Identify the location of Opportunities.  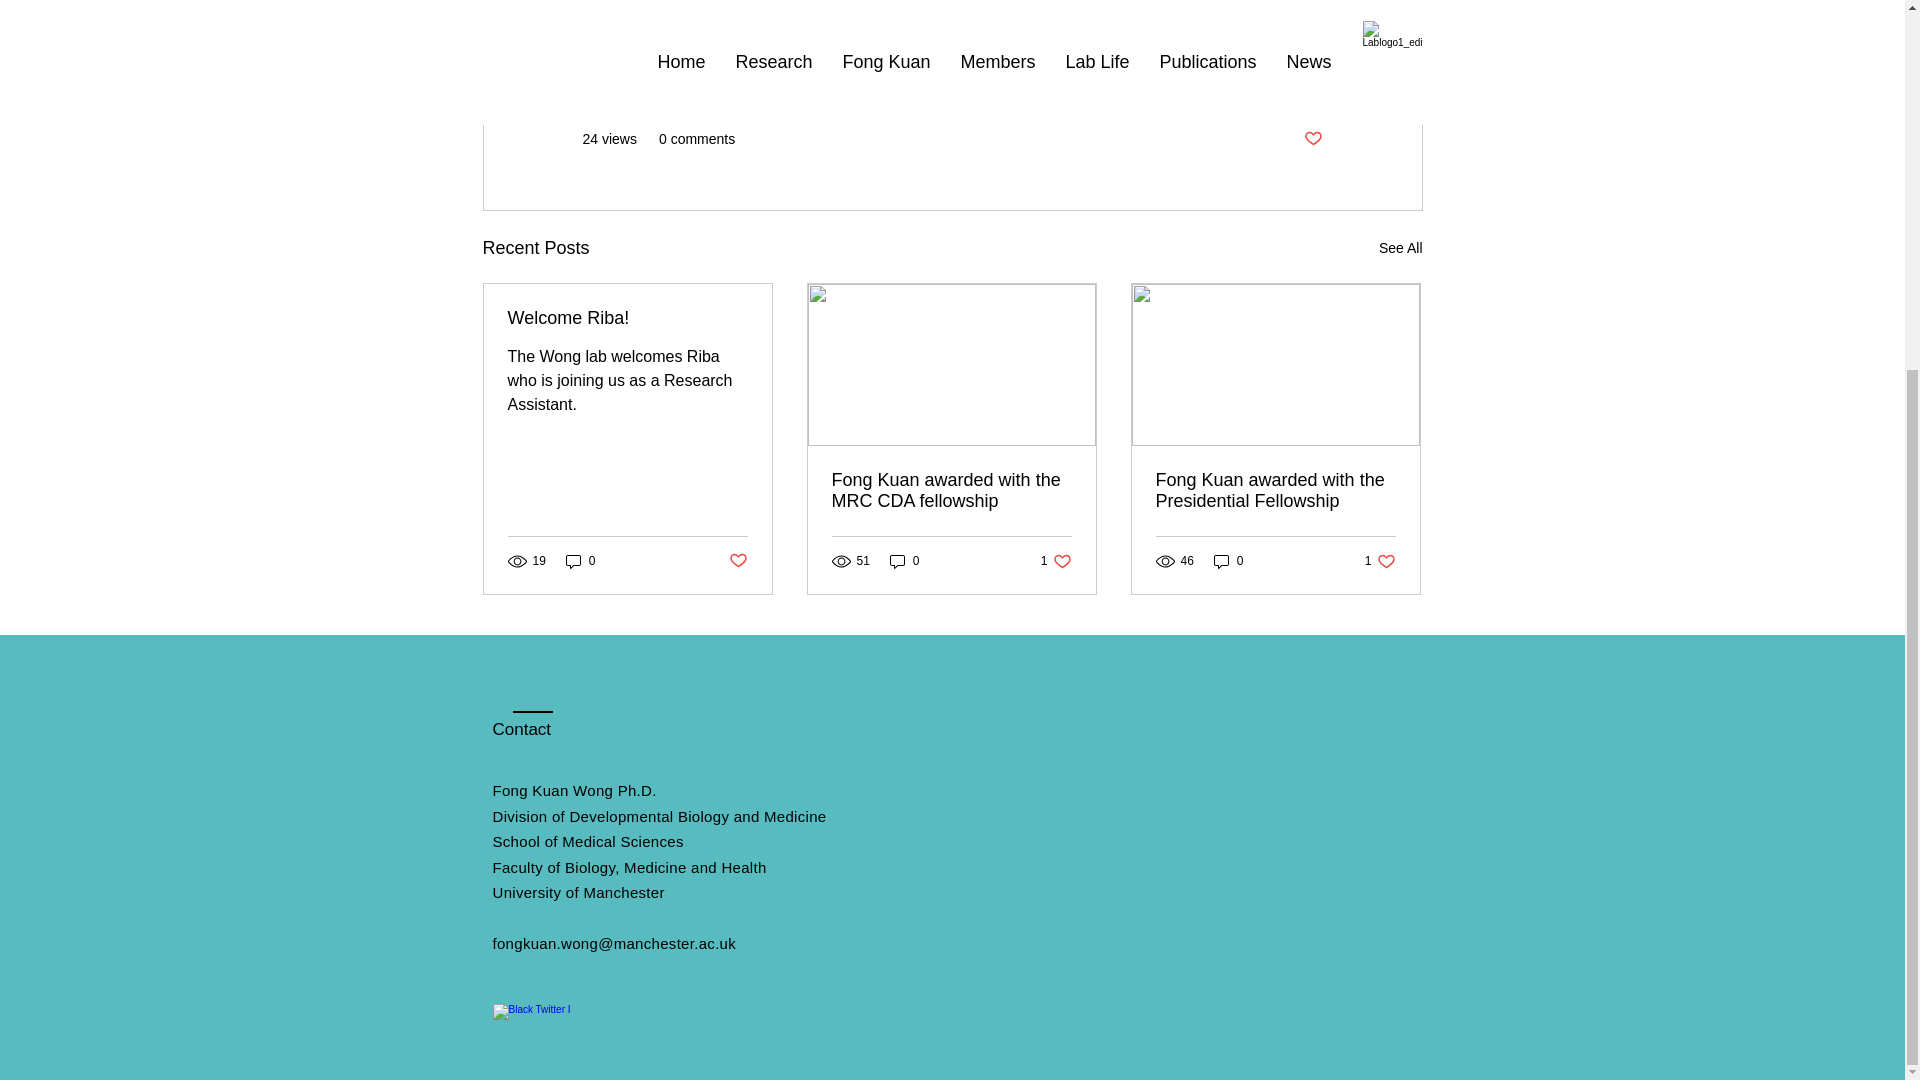
(1280, 79).